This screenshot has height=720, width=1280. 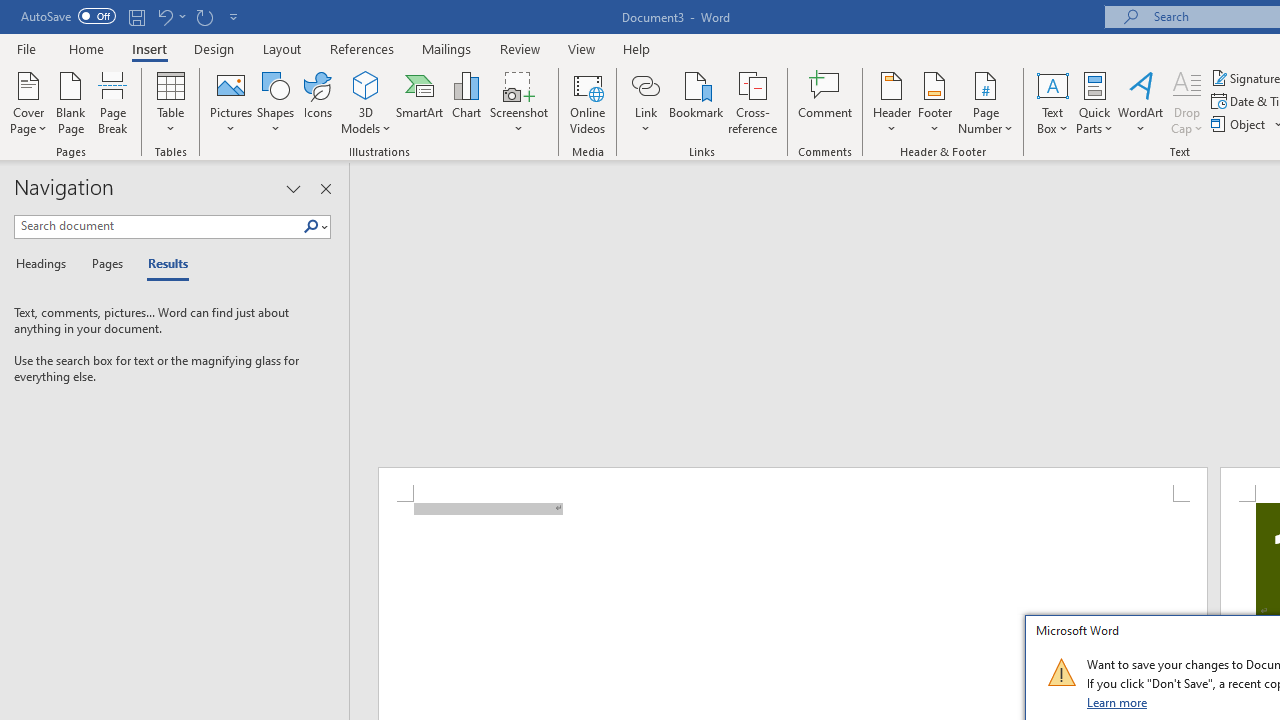 I want to click on Mailings, so click(x=447, y=48).